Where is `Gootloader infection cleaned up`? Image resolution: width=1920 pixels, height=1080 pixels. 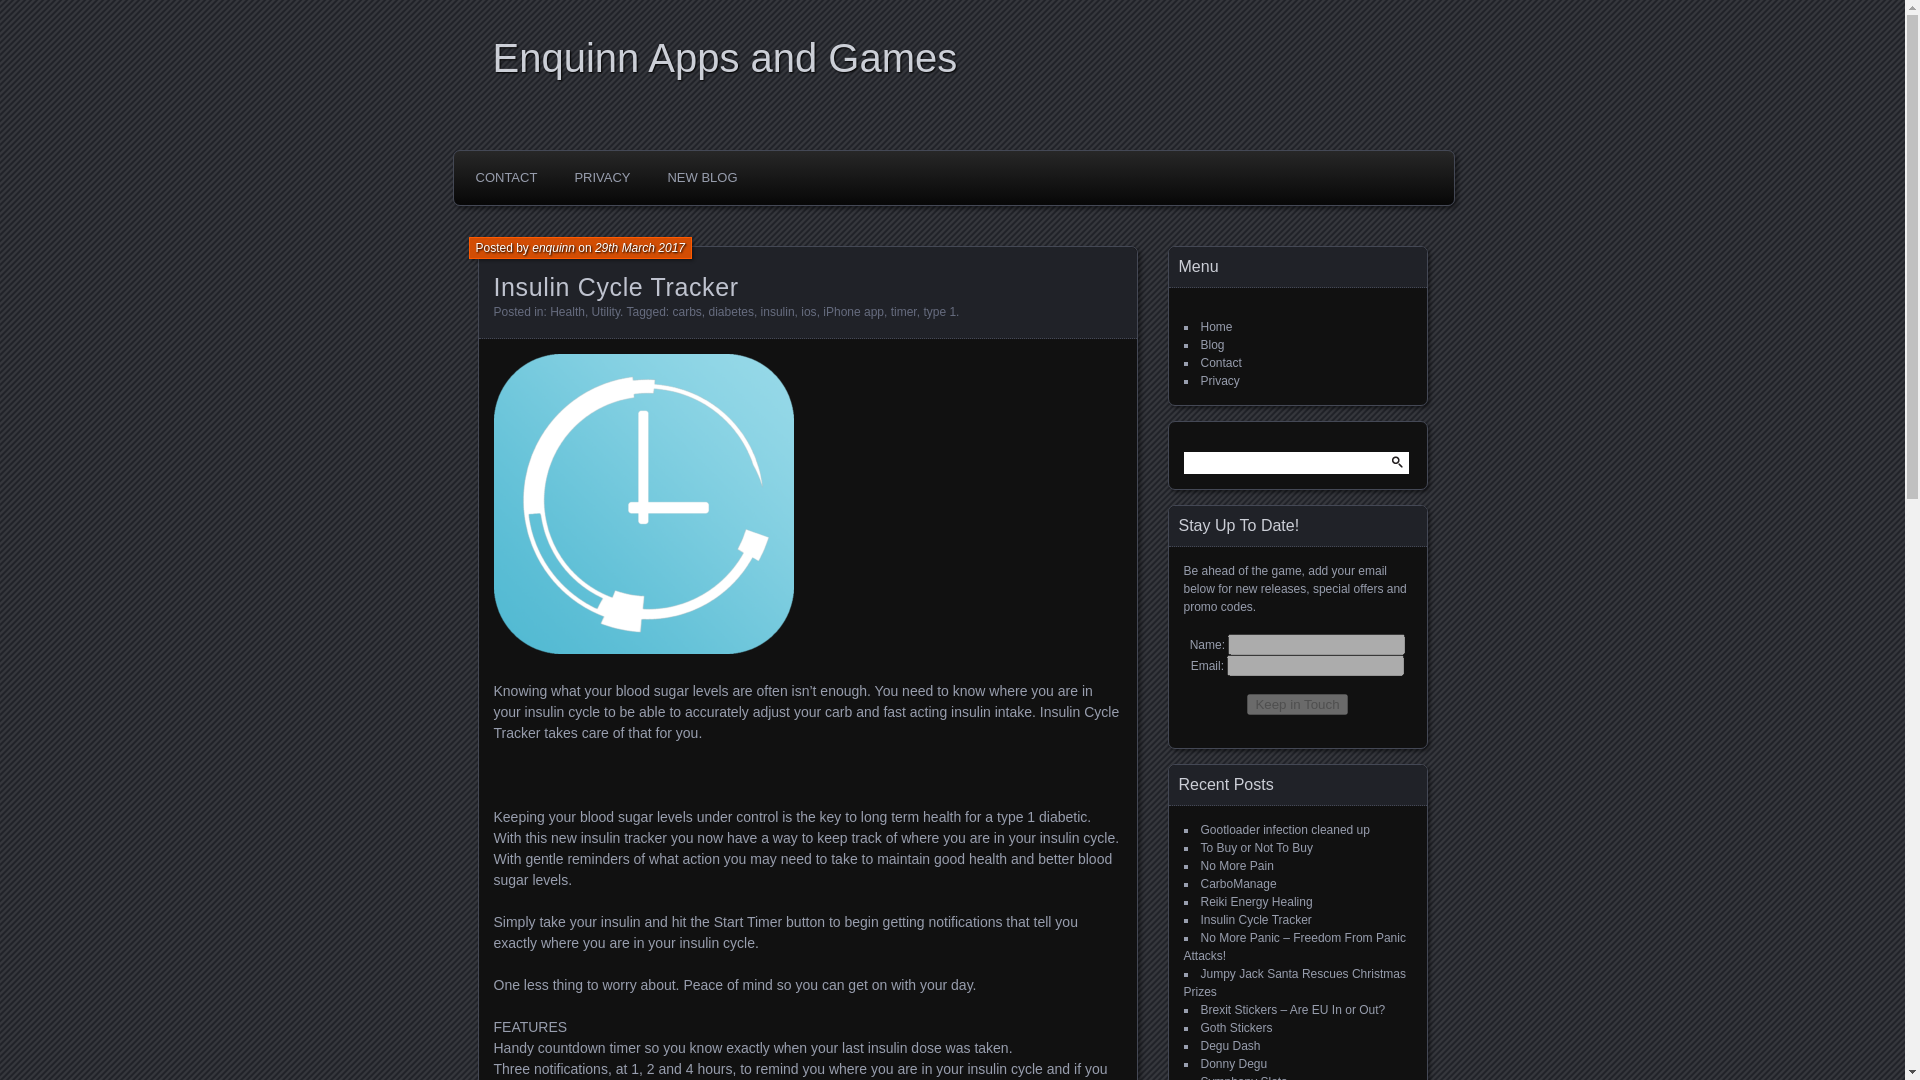 Gootloader infection cleaned up is located at coordinates (1284, 830).